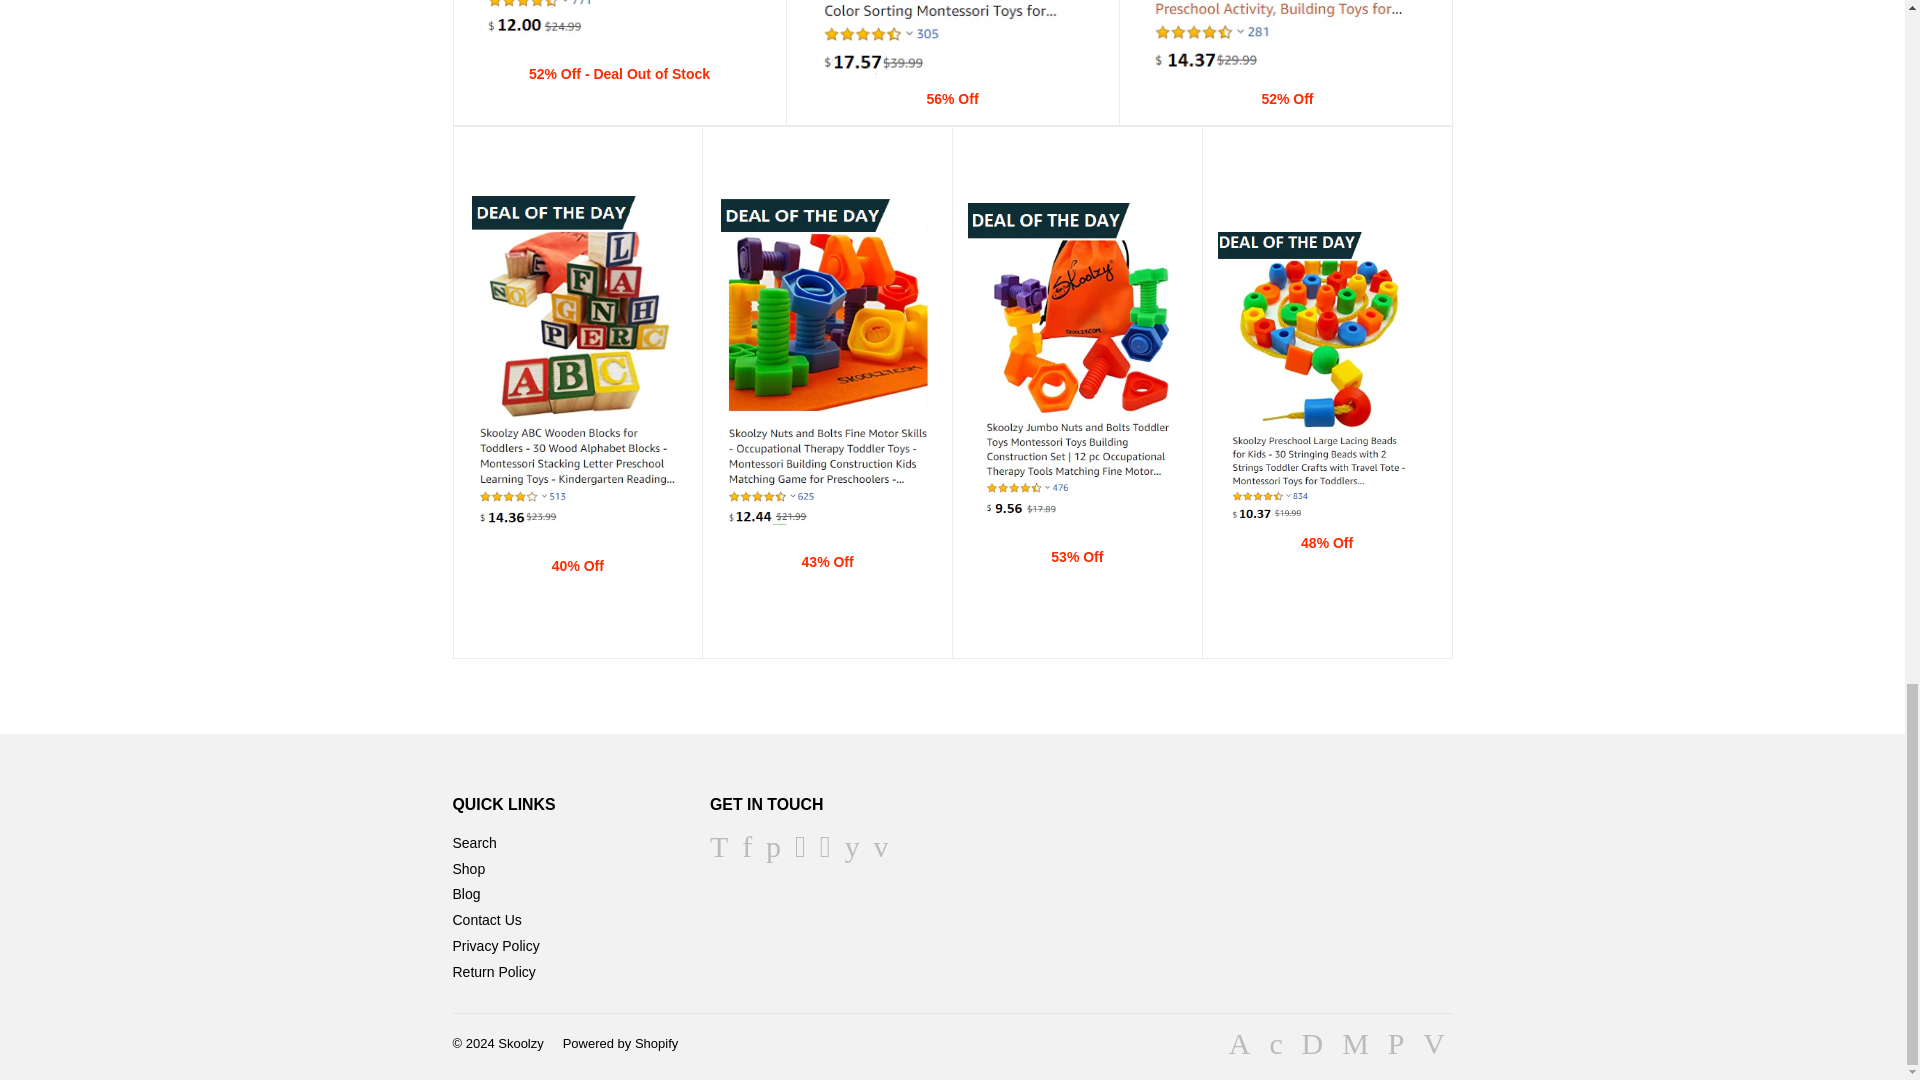 This screenshot has width=1920, height=1080. What do you see at coordinates (718, 851) in the screenshot?
I see `Skoolzy on Twitter` at bounding box center [718, 851].